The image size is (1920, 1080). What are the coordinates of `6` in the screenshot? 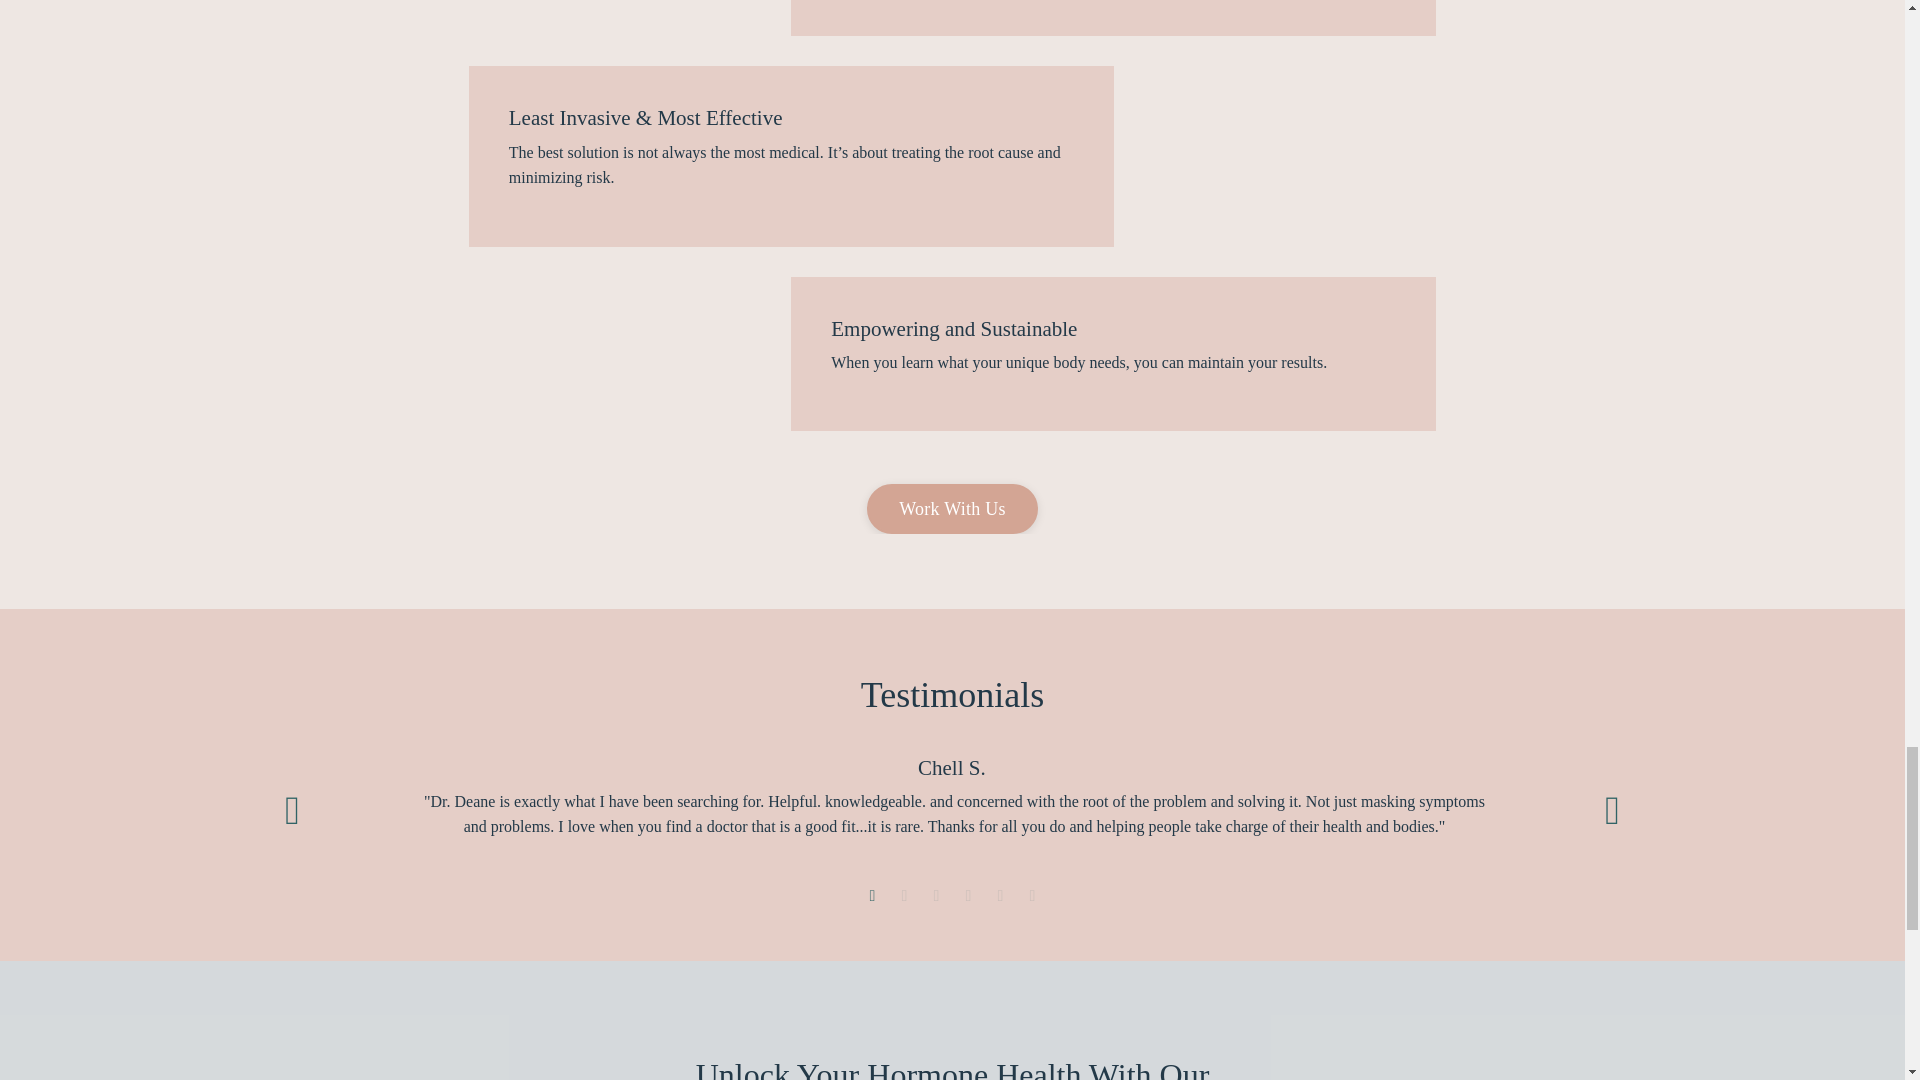 It's located at (1032, 896).